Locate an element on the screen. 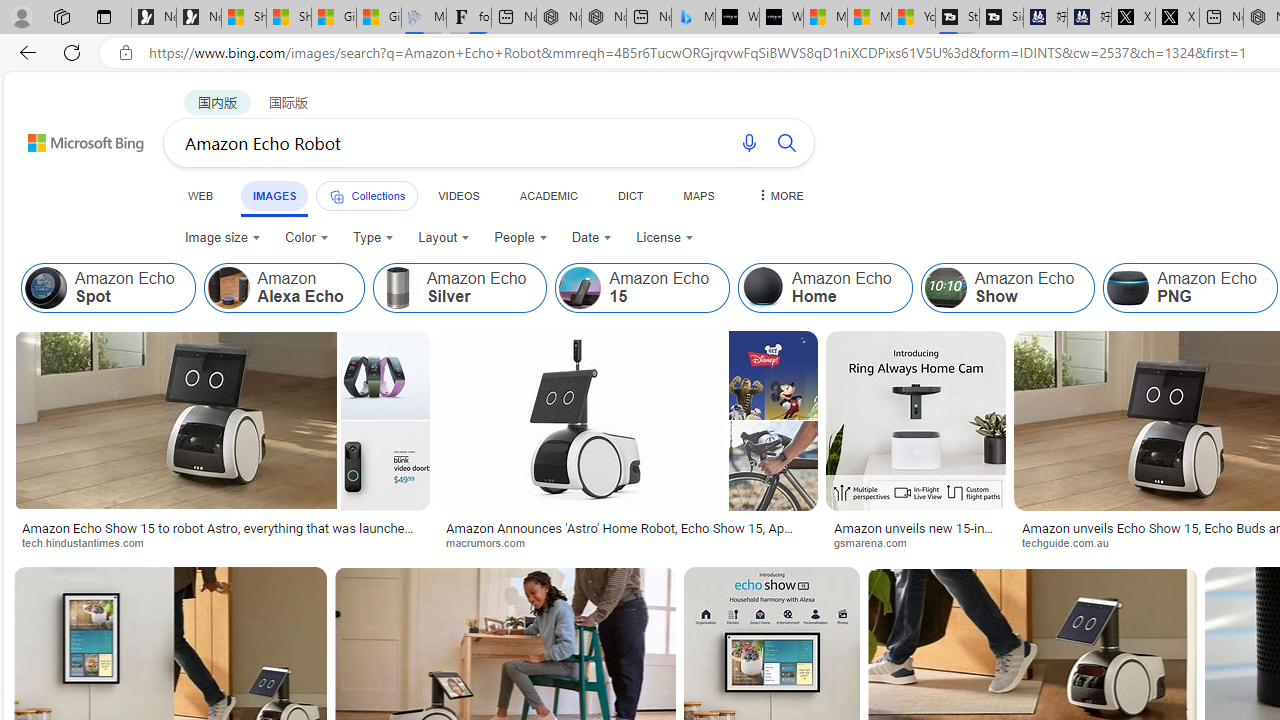  What's the best AI voice generator? - voice.ai is located at coordinates (781, 18).